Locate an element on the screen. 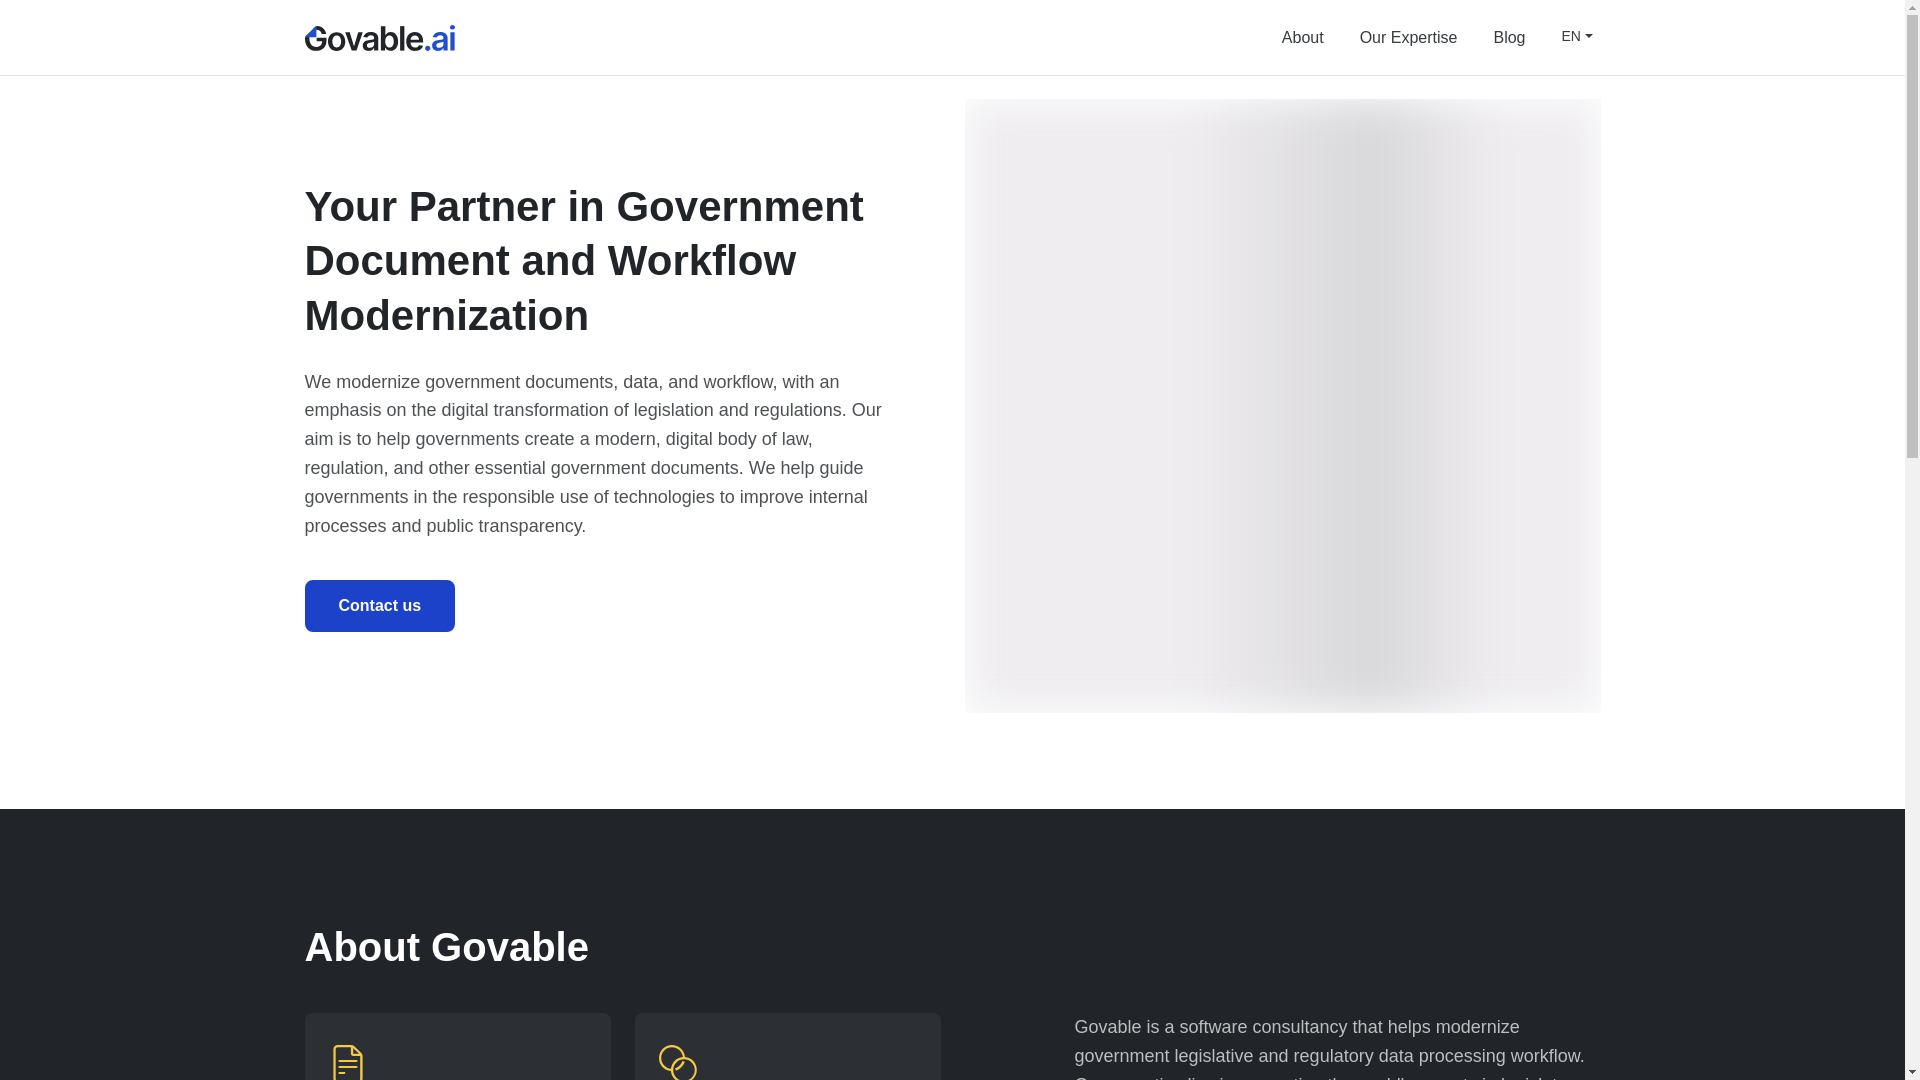 Image resolution: width=1920 pixels, height=1080 pixels. Govable.ai is located at coordinates (378, 38).